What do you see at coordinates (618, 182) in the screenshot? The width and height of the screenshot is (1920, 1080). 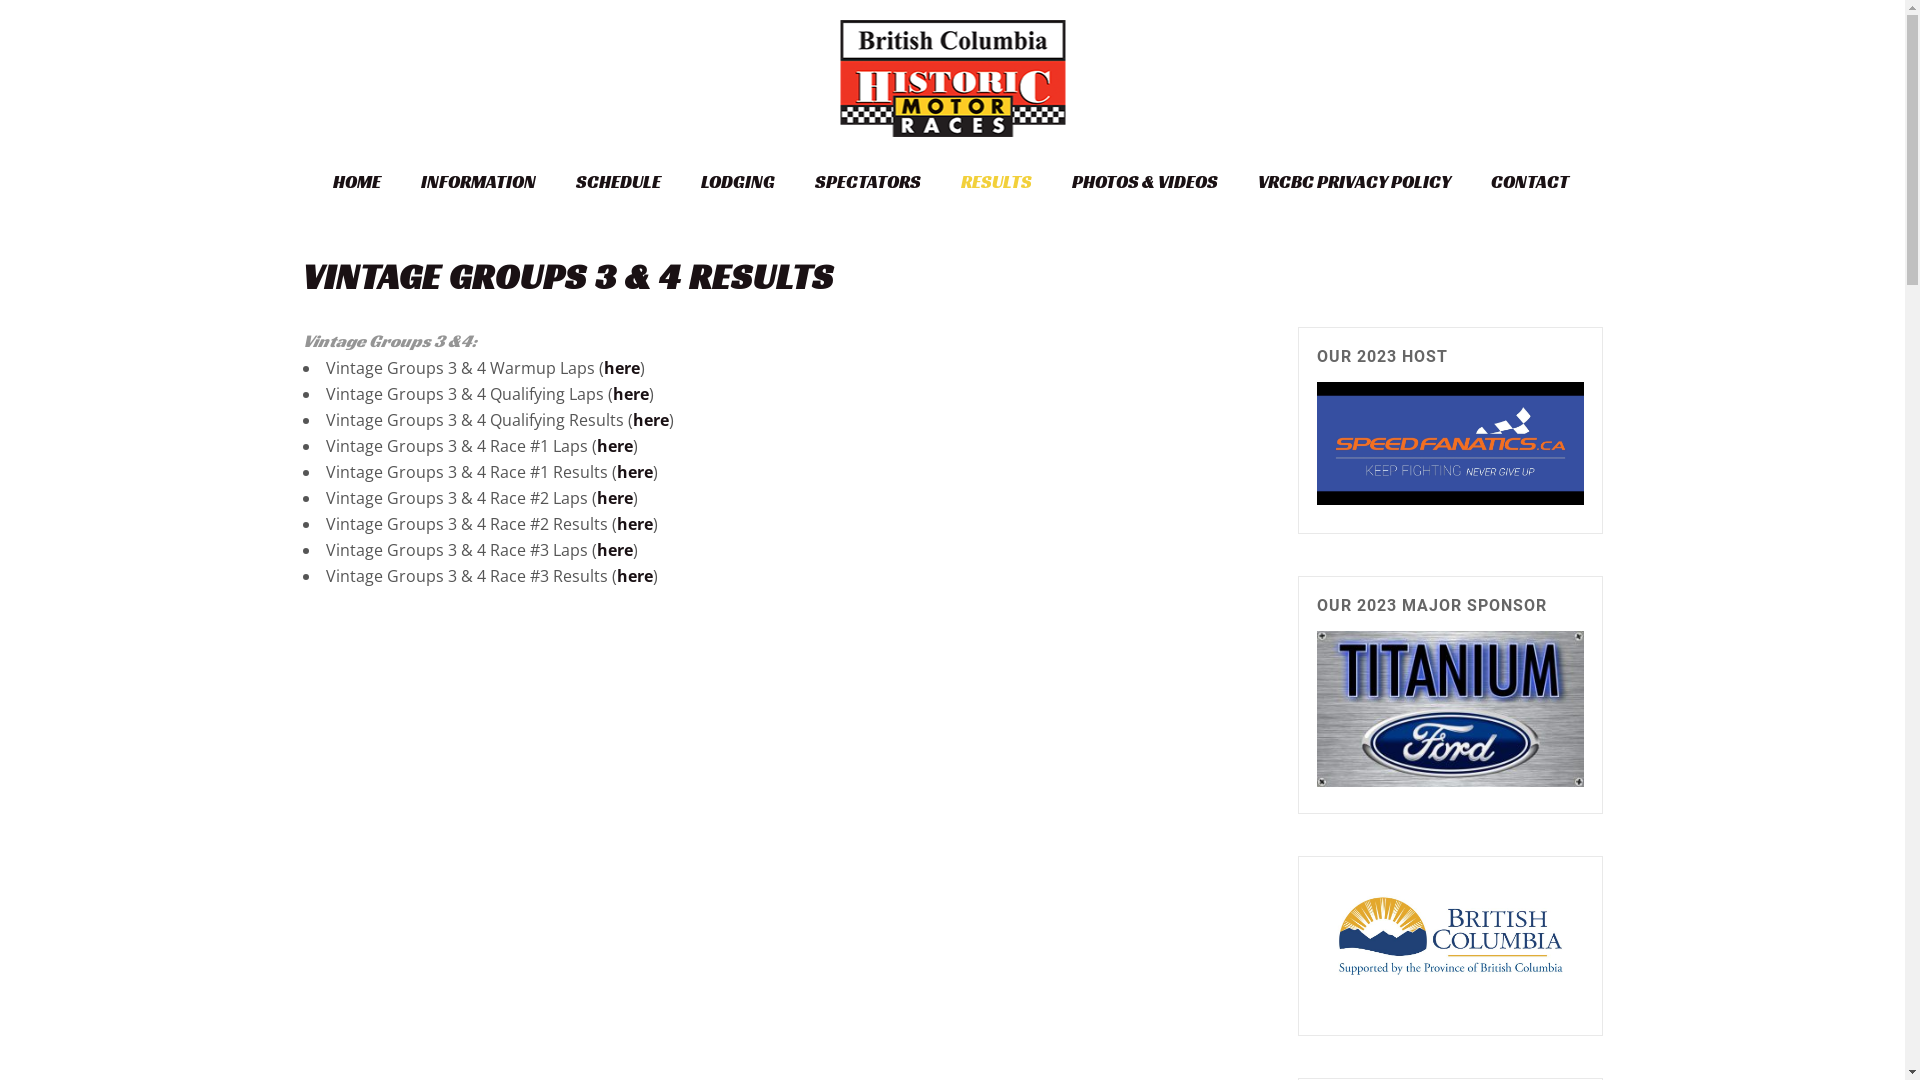 I see `SCHEDULE` at bounding box center [618, 182].